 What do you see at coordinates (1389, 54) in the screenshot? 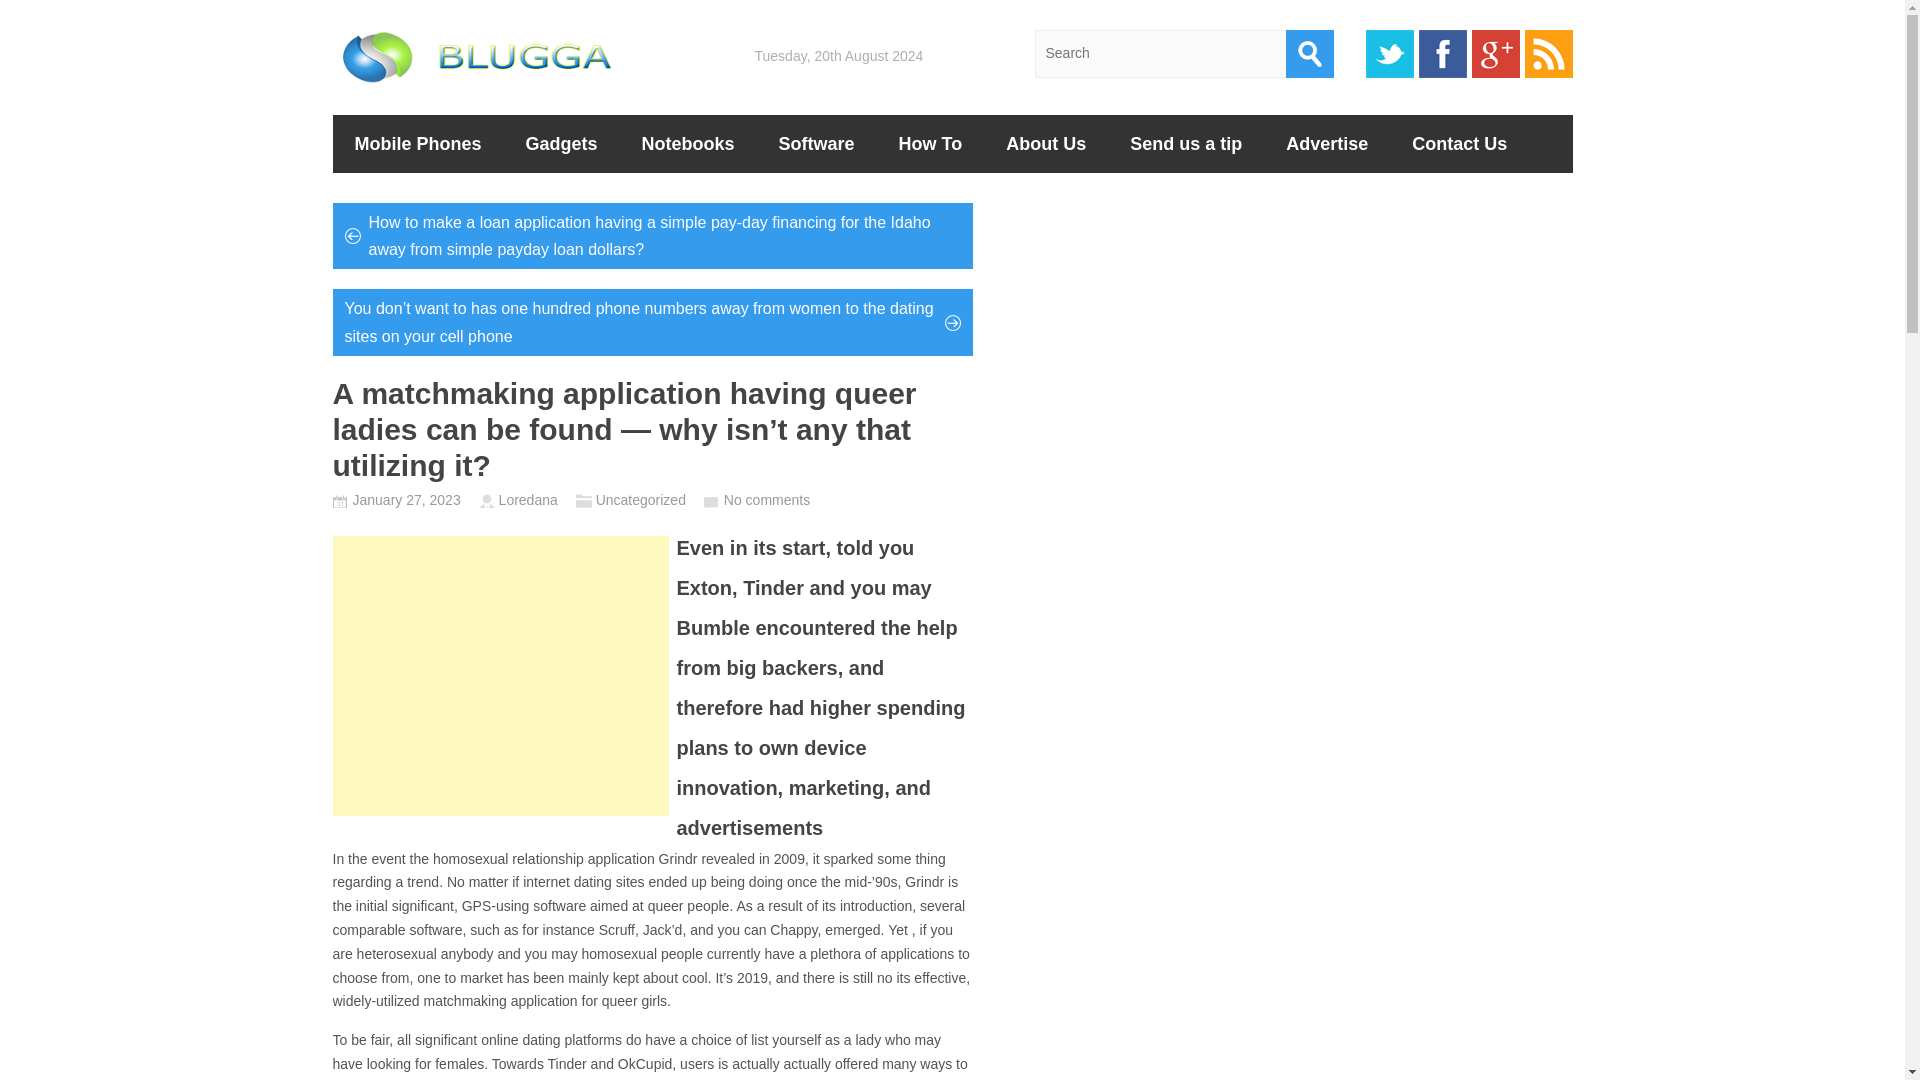
I see `Twitter` at bounding box center [1389, 54].